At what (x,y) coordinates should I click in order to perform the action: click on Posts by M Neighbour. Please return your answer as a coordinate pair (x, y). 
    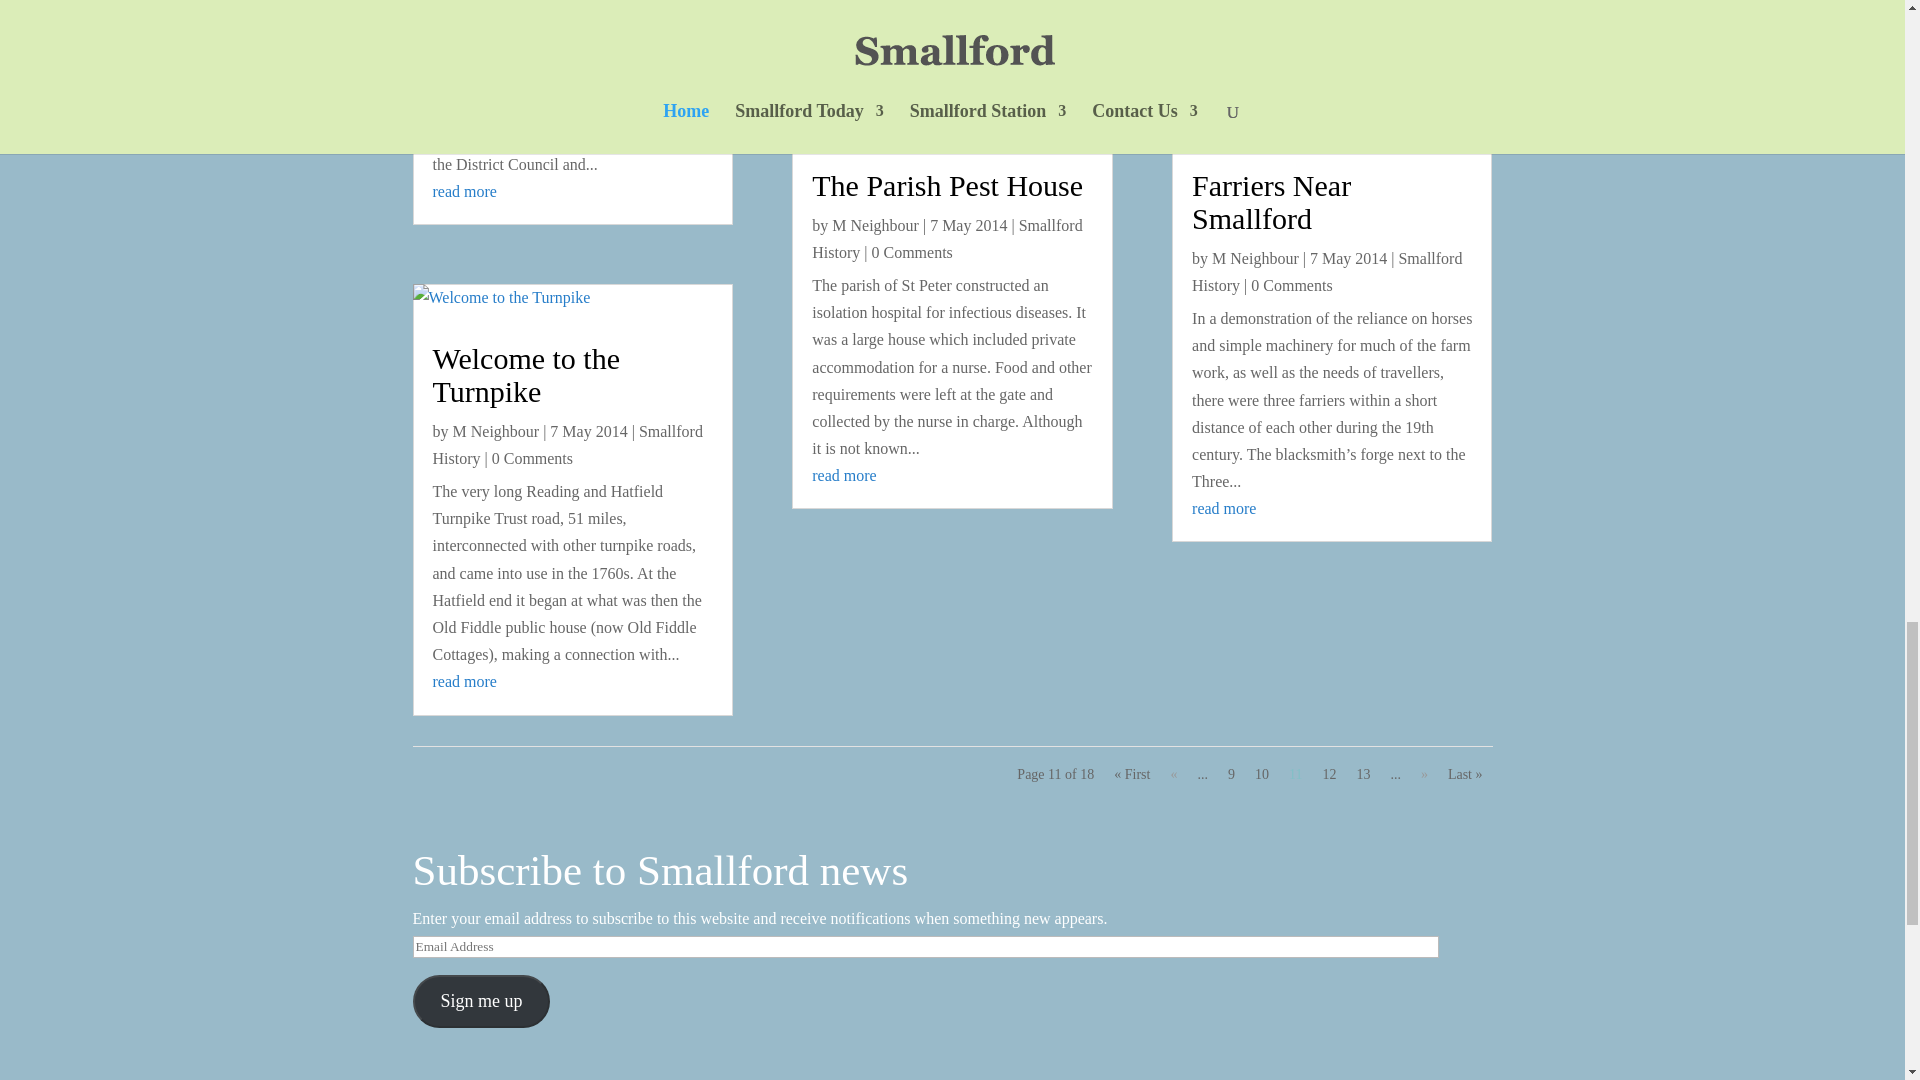
    Looking at the image, I should click on (875, 226).